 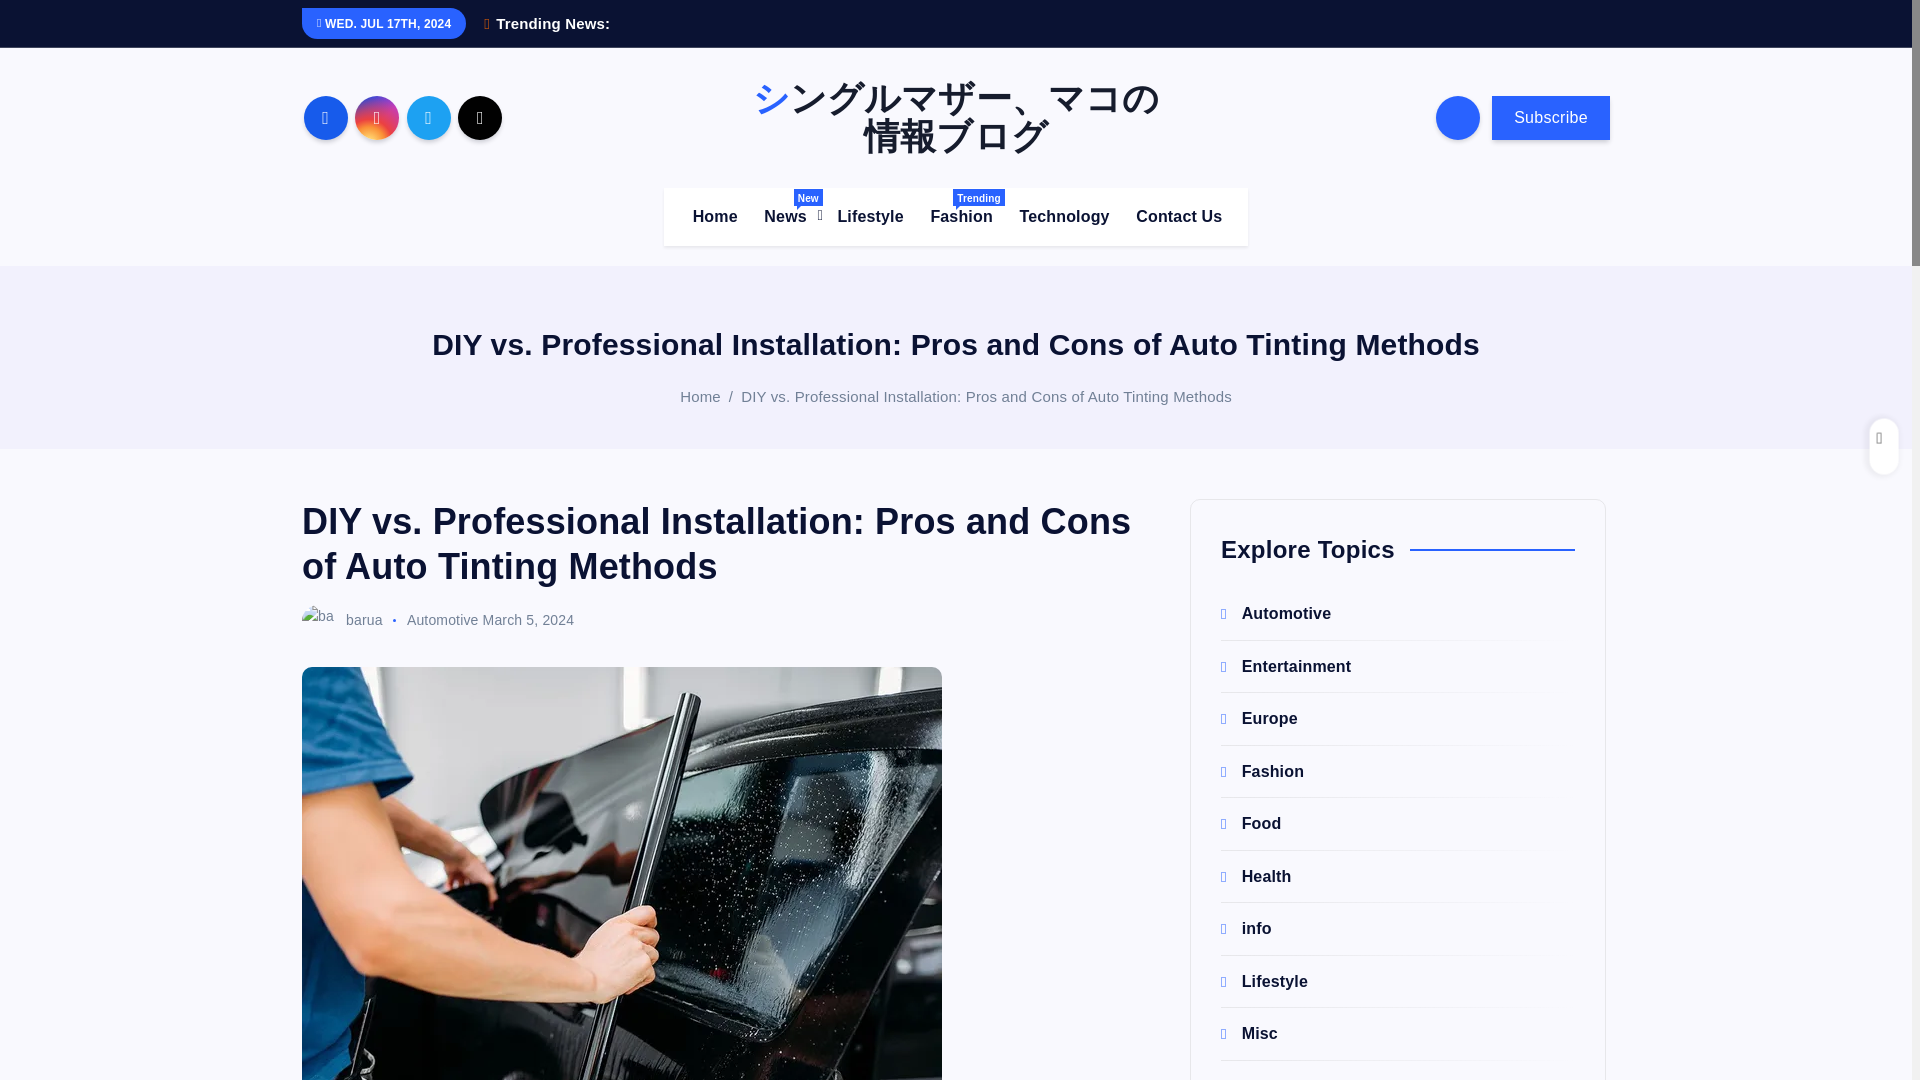 I want to click on Contact Us, so click(x=960, y=216).